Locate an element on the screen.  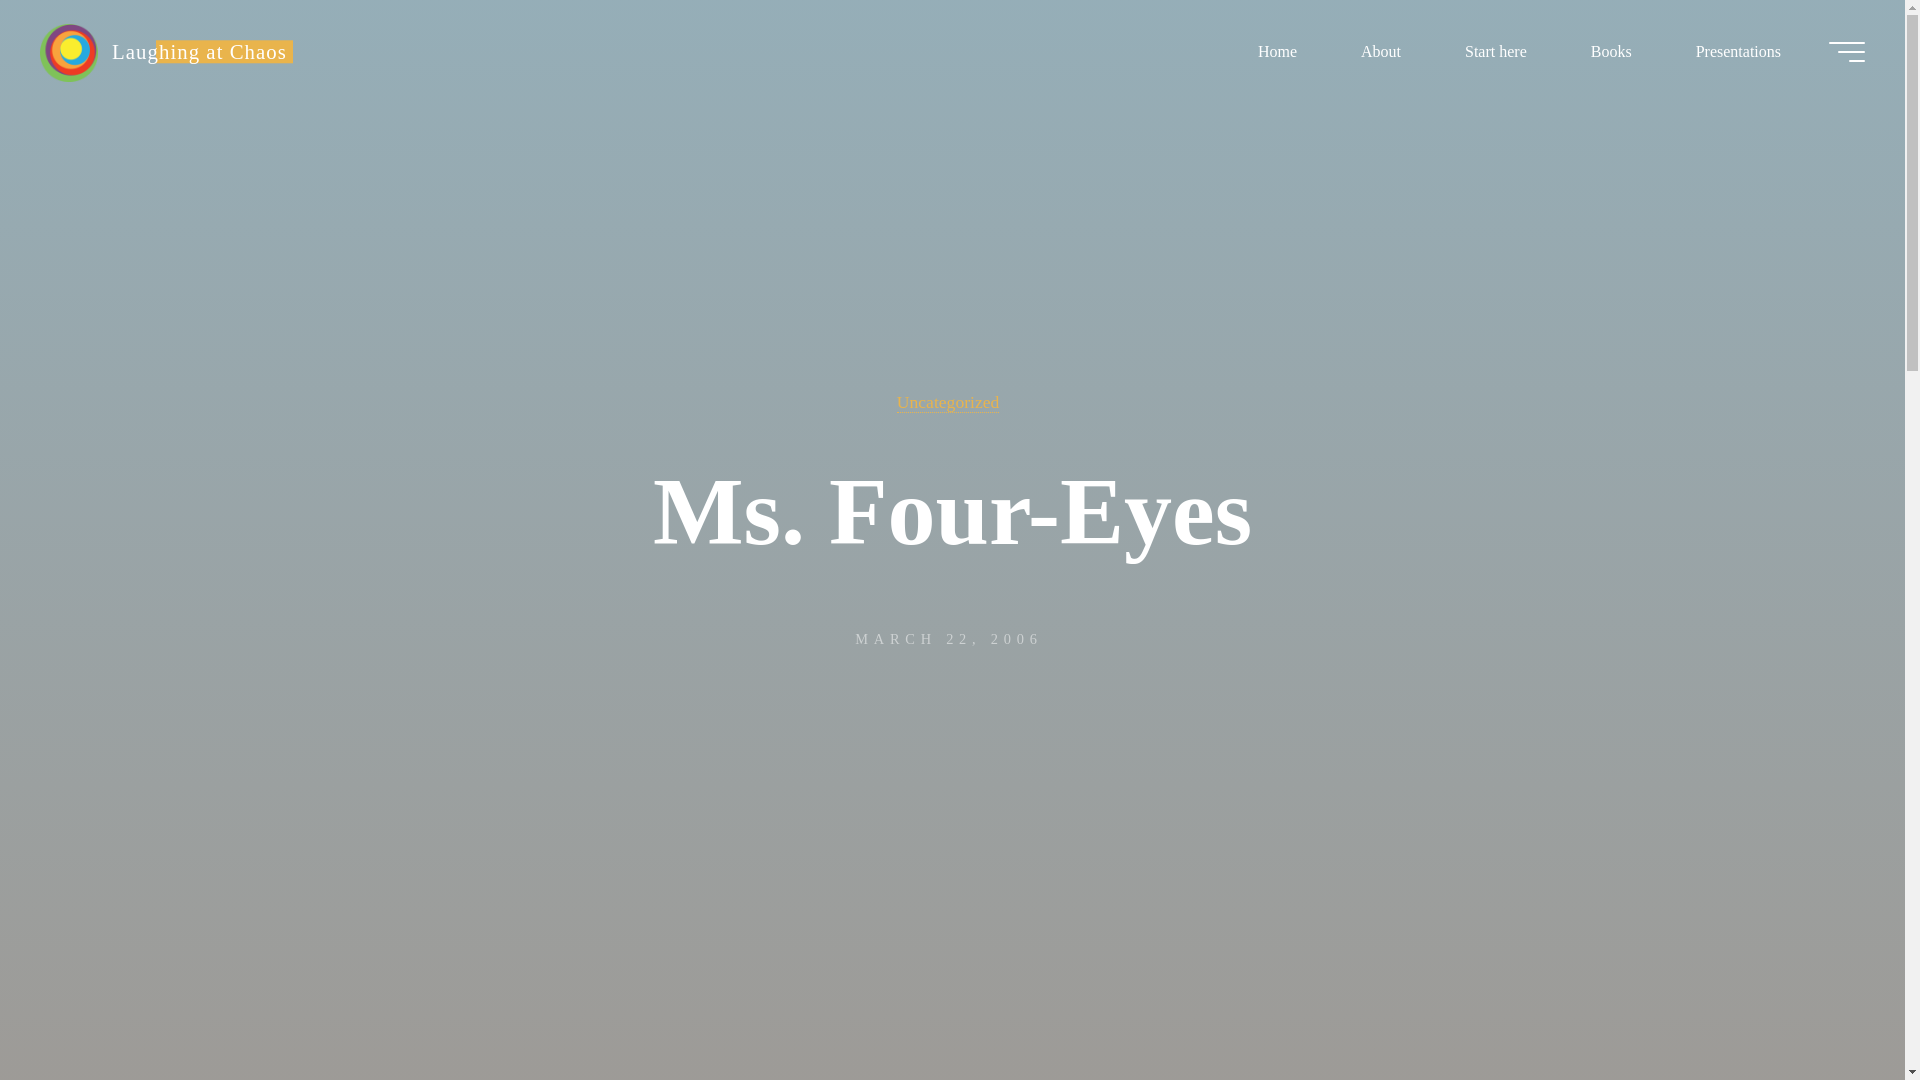
Books is located at coordinates (1612, 50).